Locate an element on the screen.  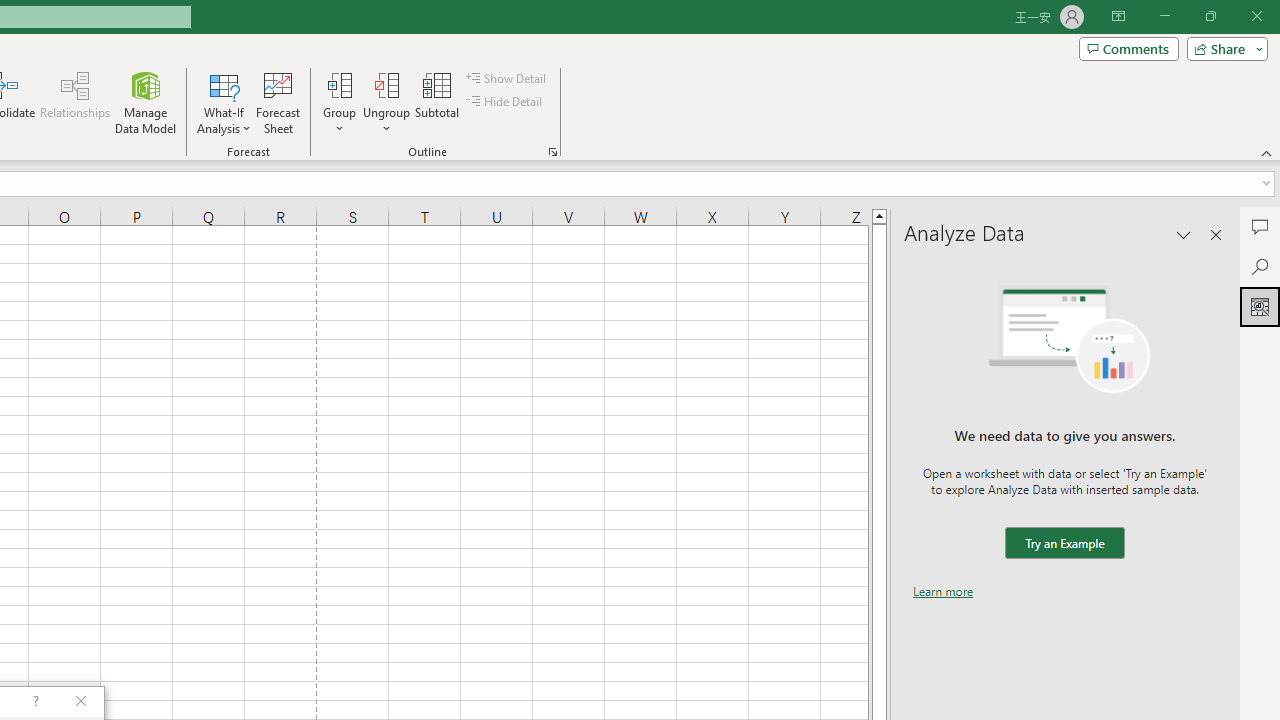
Comments is located at coordinates (1128, 48).